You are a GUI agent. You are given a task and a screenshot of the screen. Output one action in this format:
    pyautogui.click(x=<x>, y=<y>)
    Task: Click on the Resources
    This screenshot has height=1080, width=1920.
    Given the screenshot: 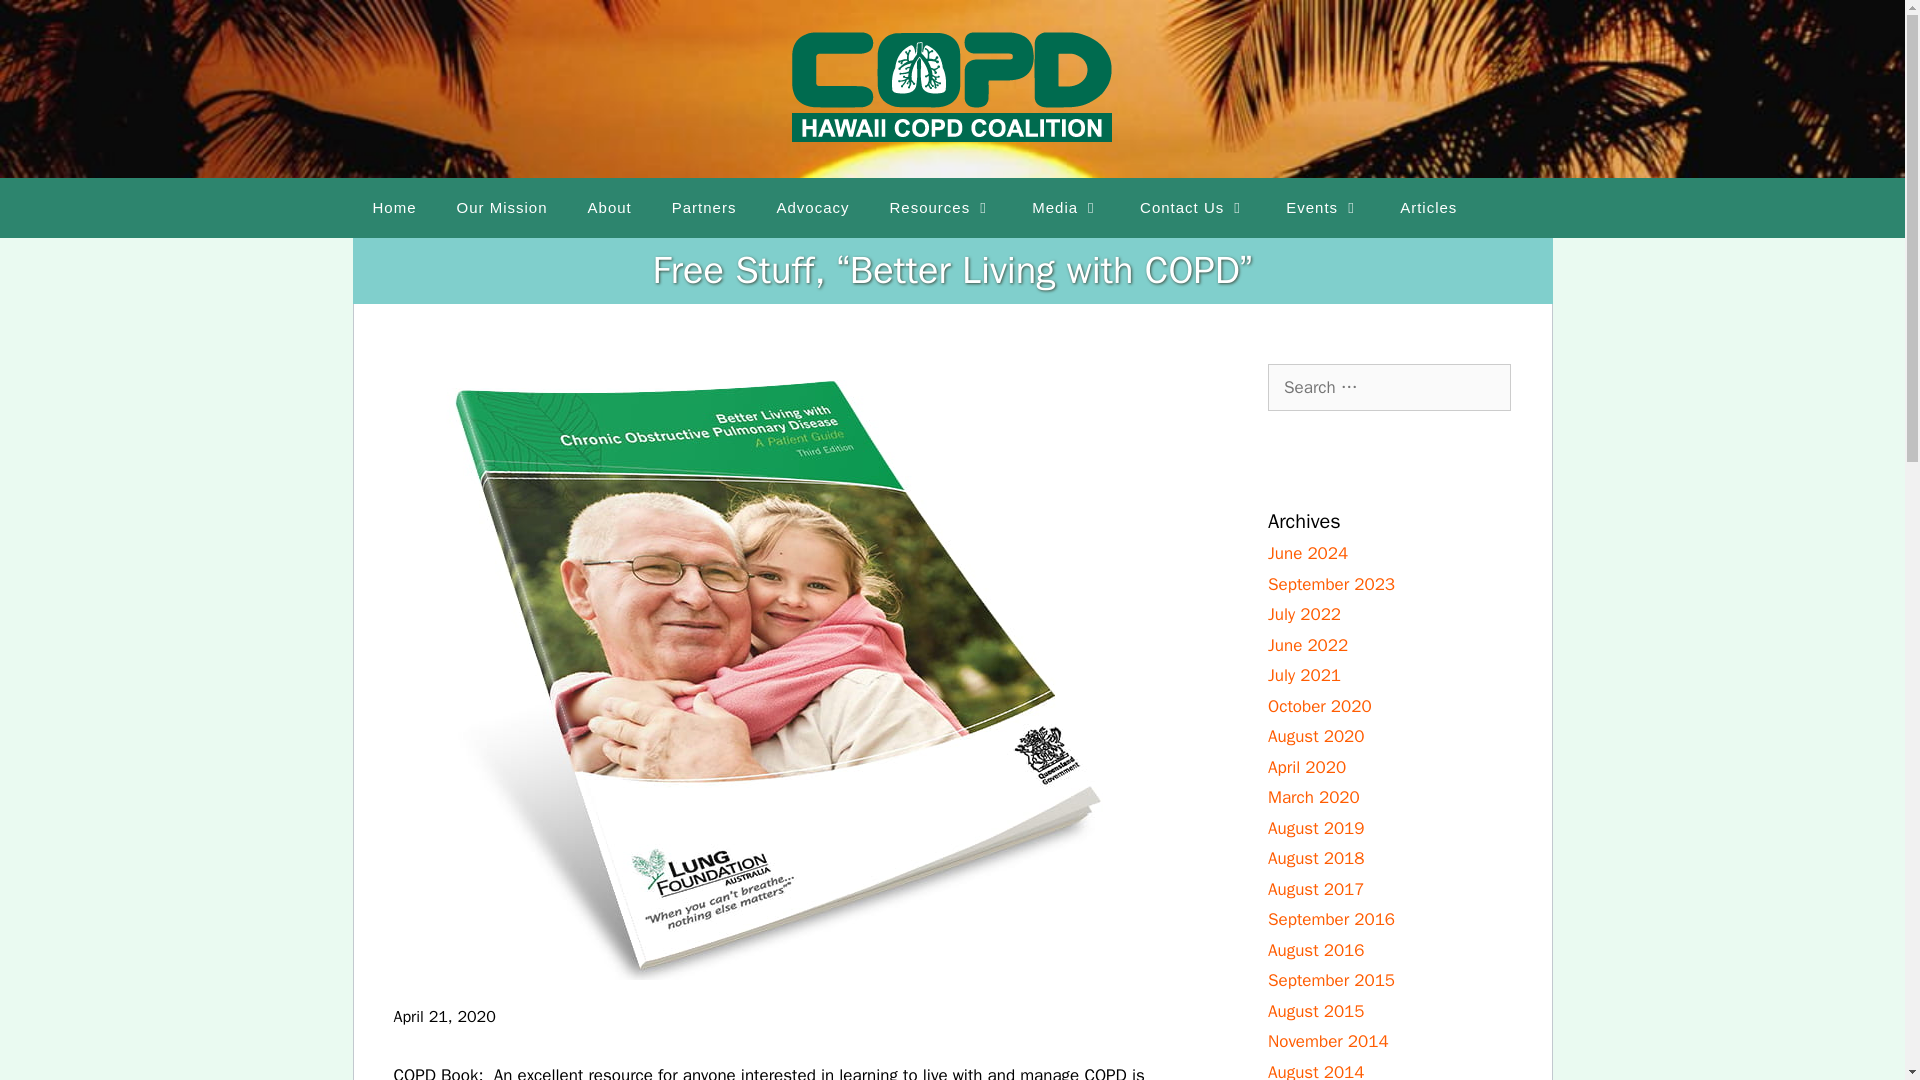 What is the action you would take?
    pyautogui.click(x=941, y=208)
    